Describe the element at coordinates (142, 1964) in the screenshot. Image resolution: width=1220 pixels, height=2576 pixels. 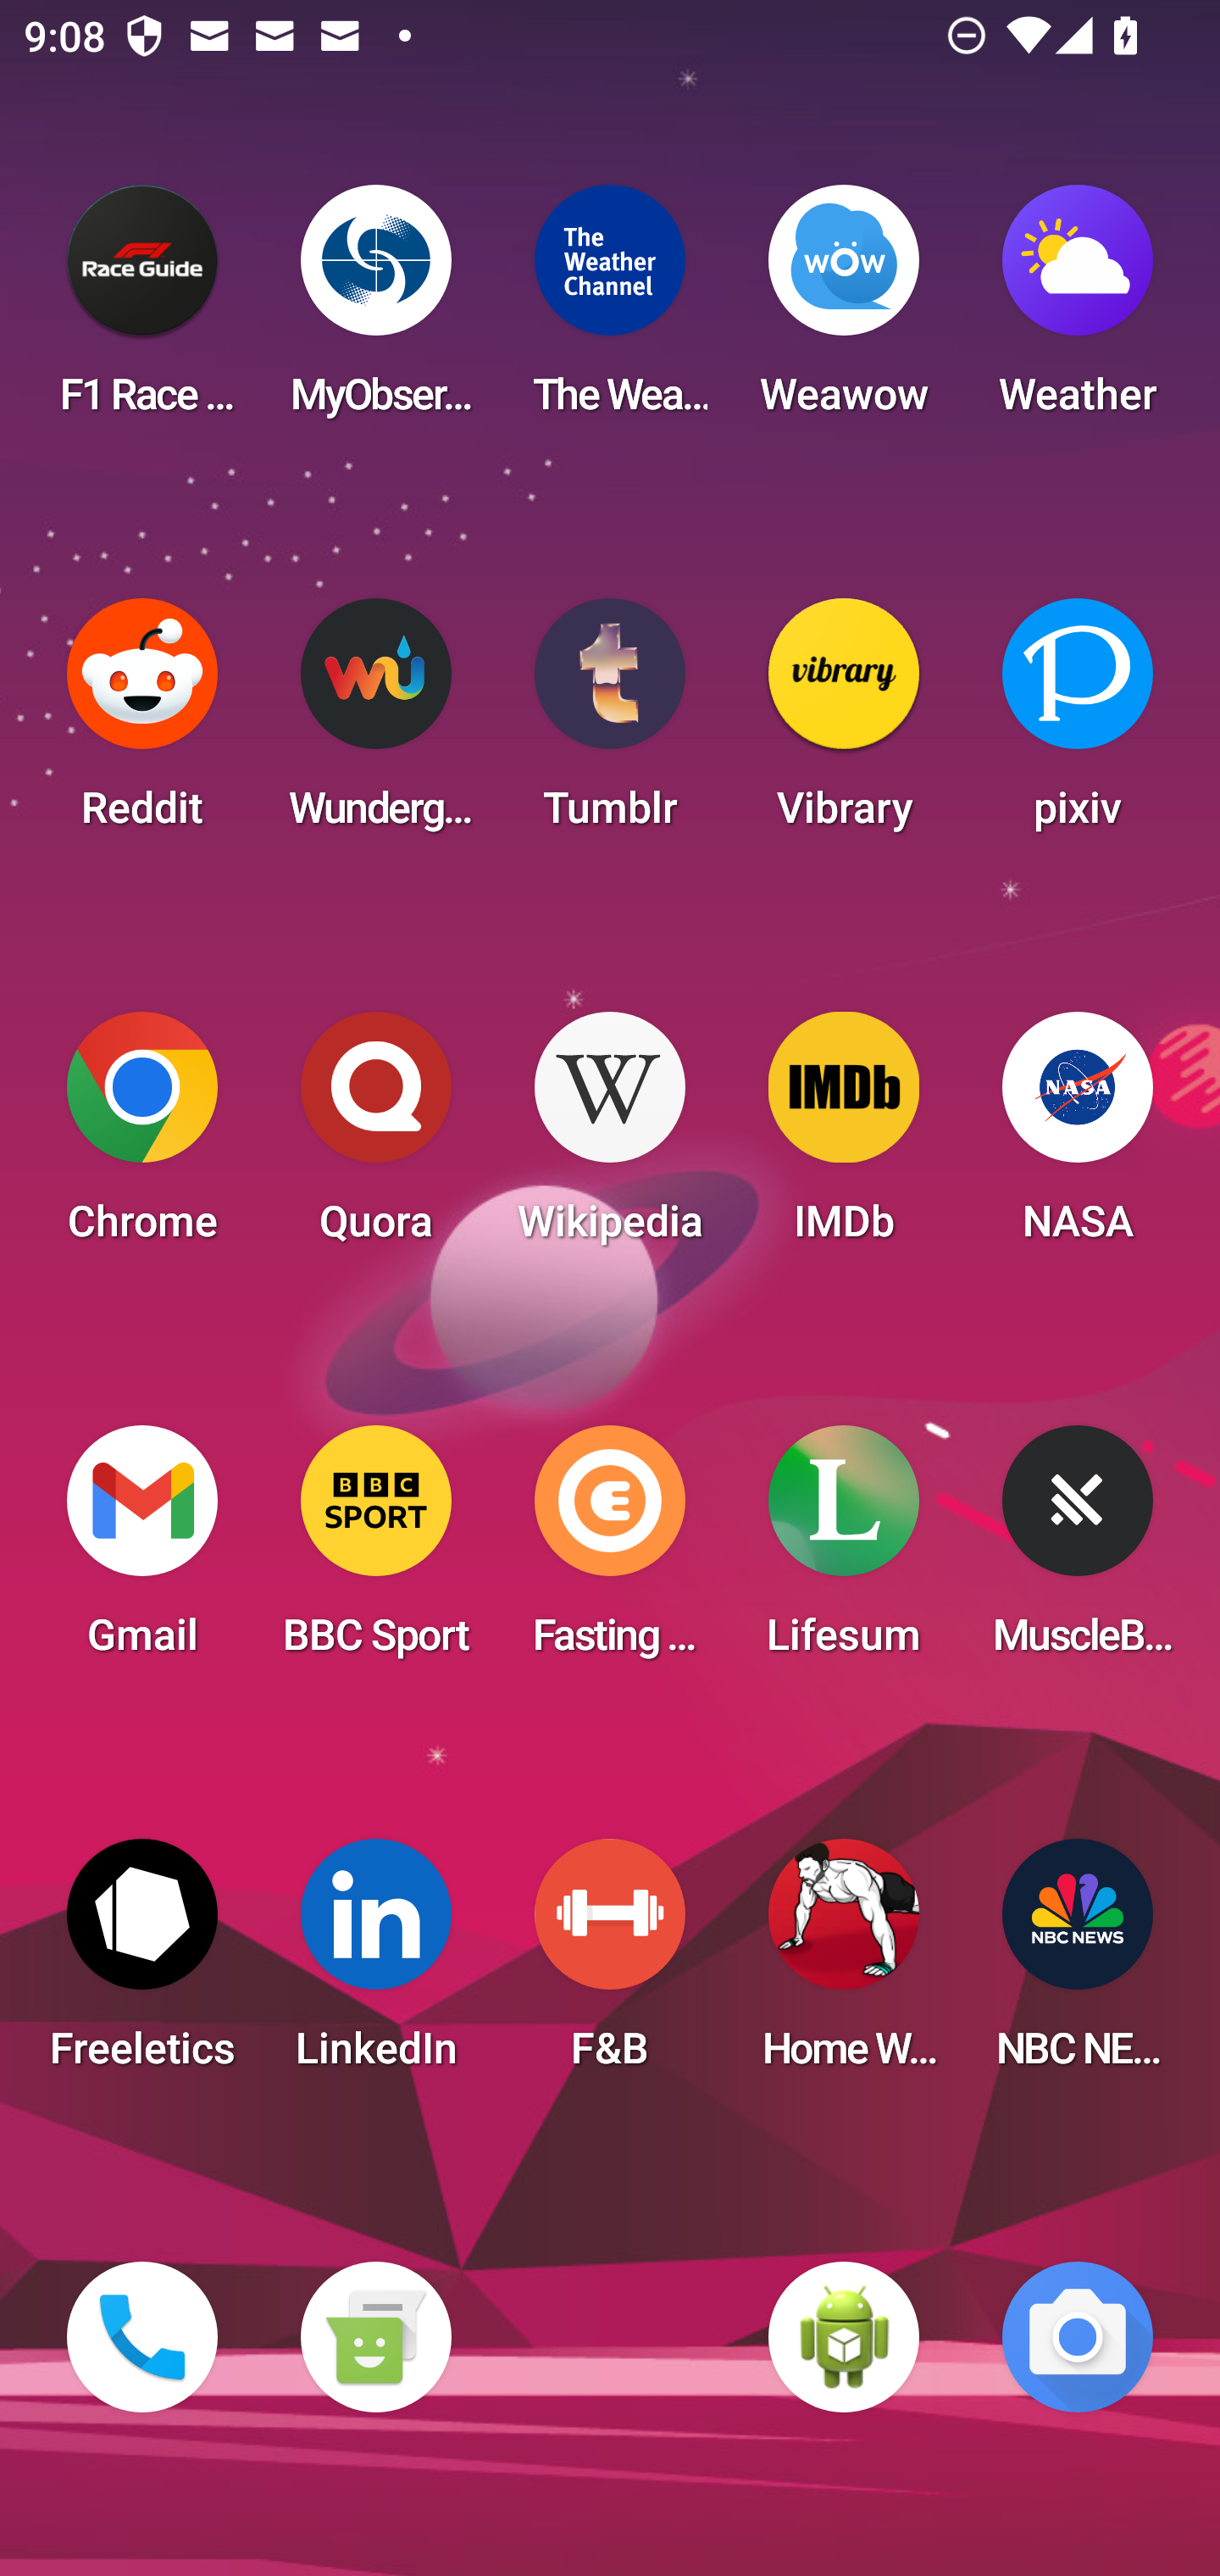
I see `Freeletics` at that location.